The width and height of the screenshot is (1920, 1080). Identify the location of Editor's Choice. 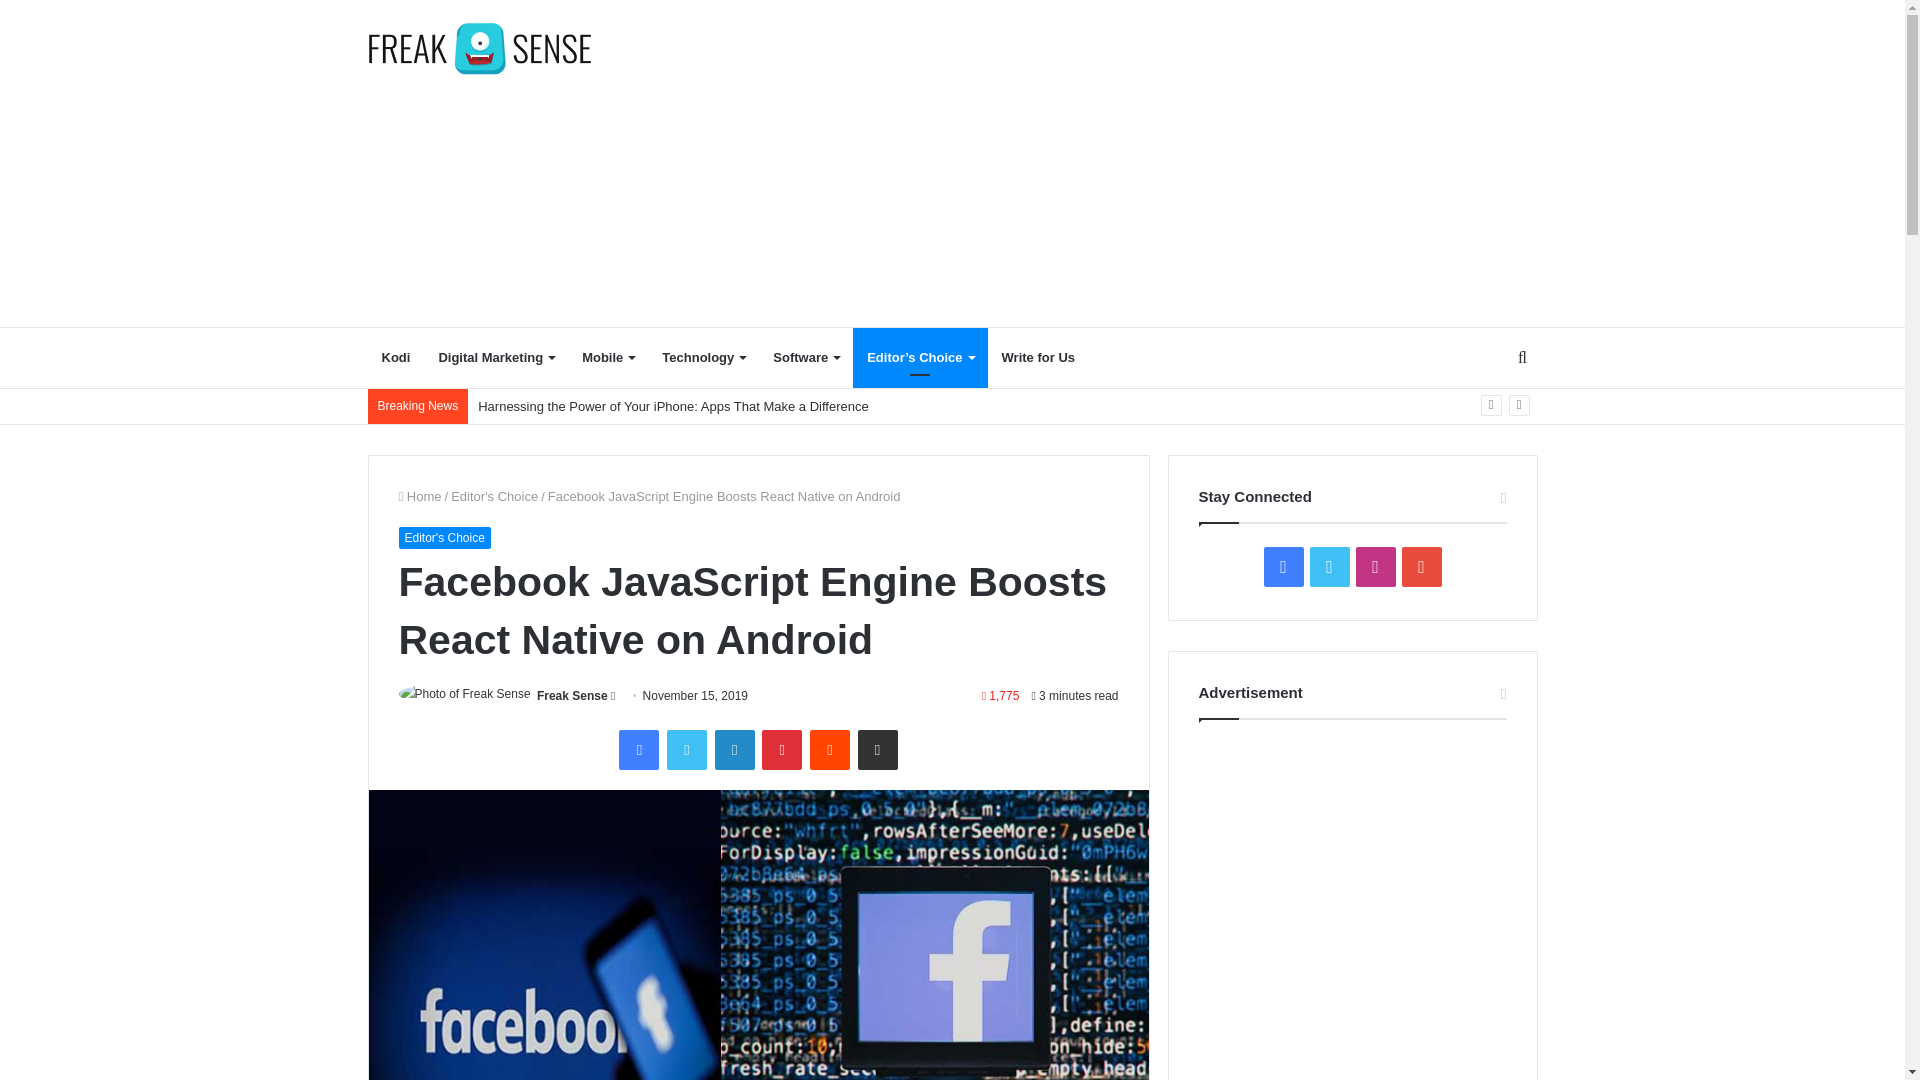
(494, 496).